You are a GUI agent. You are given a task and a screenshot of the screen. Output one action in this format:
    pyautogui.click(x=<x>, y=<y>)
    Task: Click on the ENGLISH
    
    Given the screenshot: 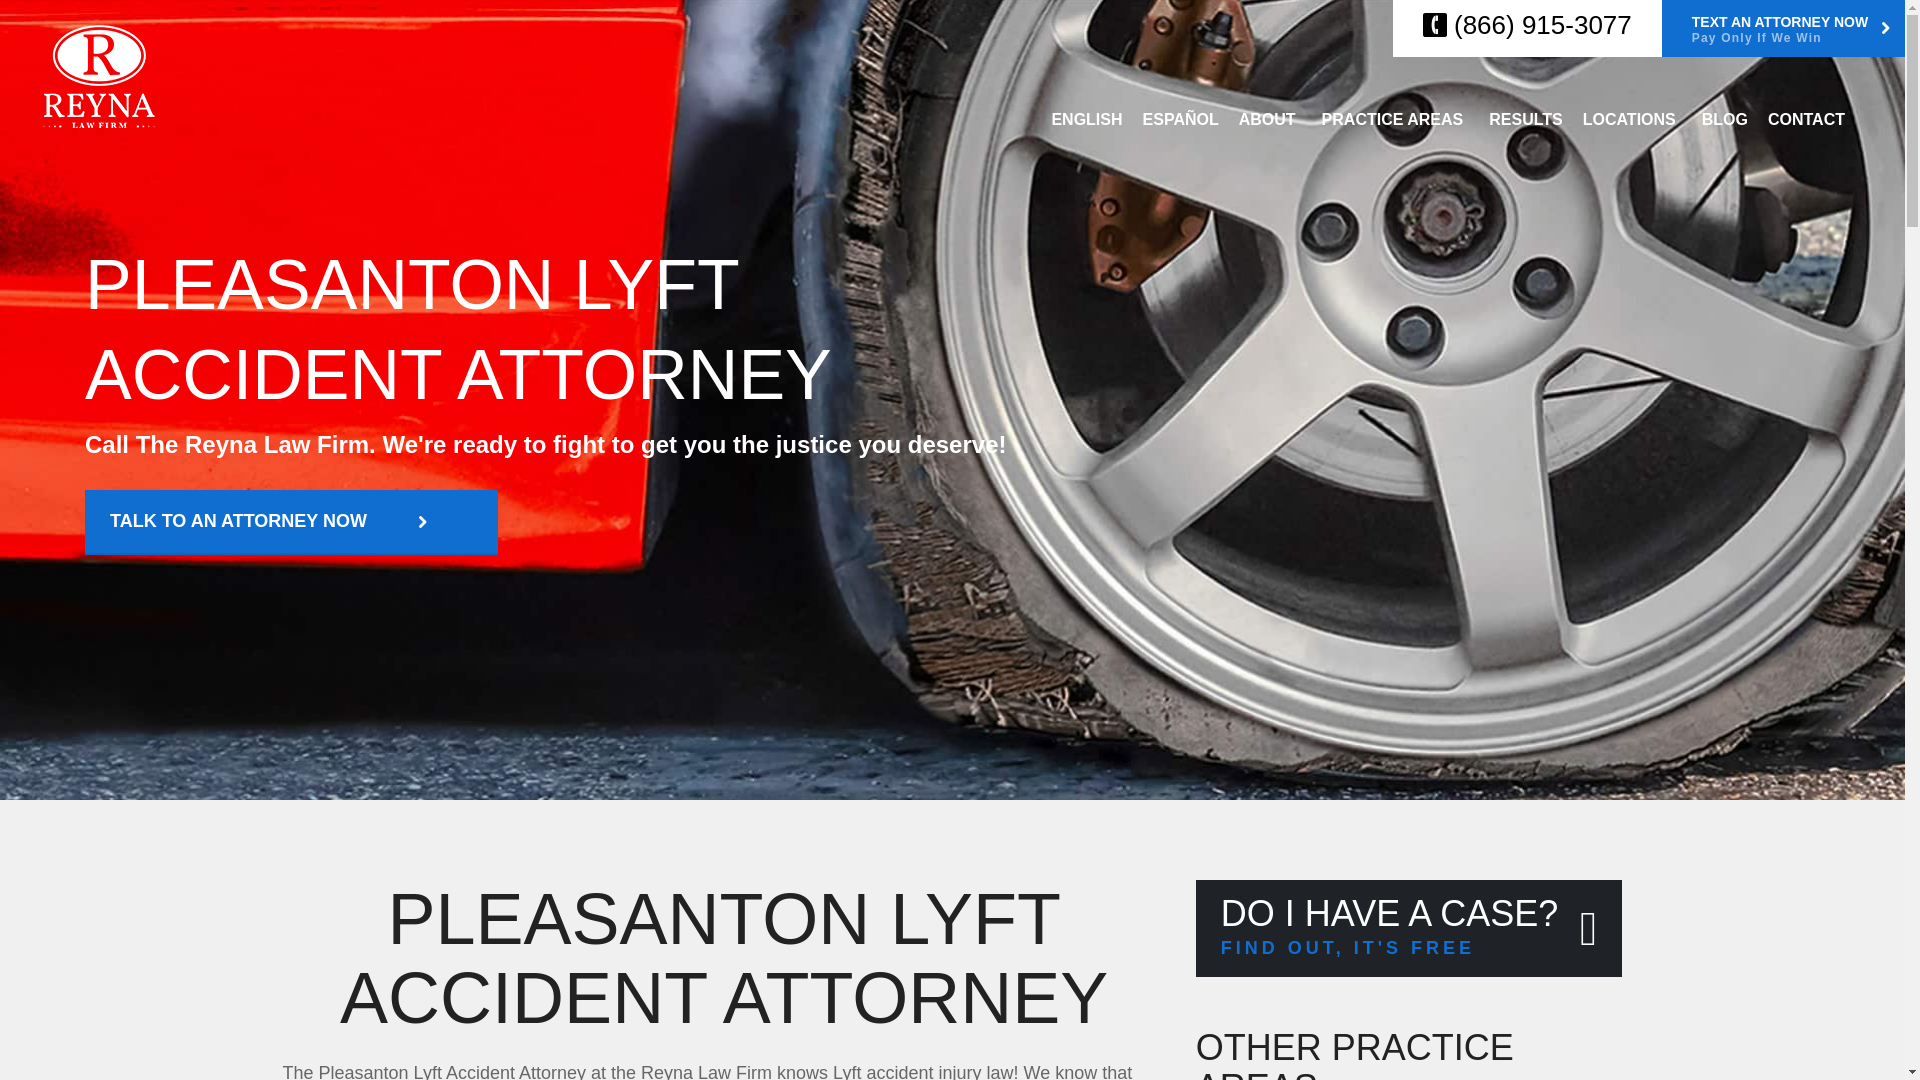 What is the action you would take?
    pyautogui.click(x=1086, y=120)
    